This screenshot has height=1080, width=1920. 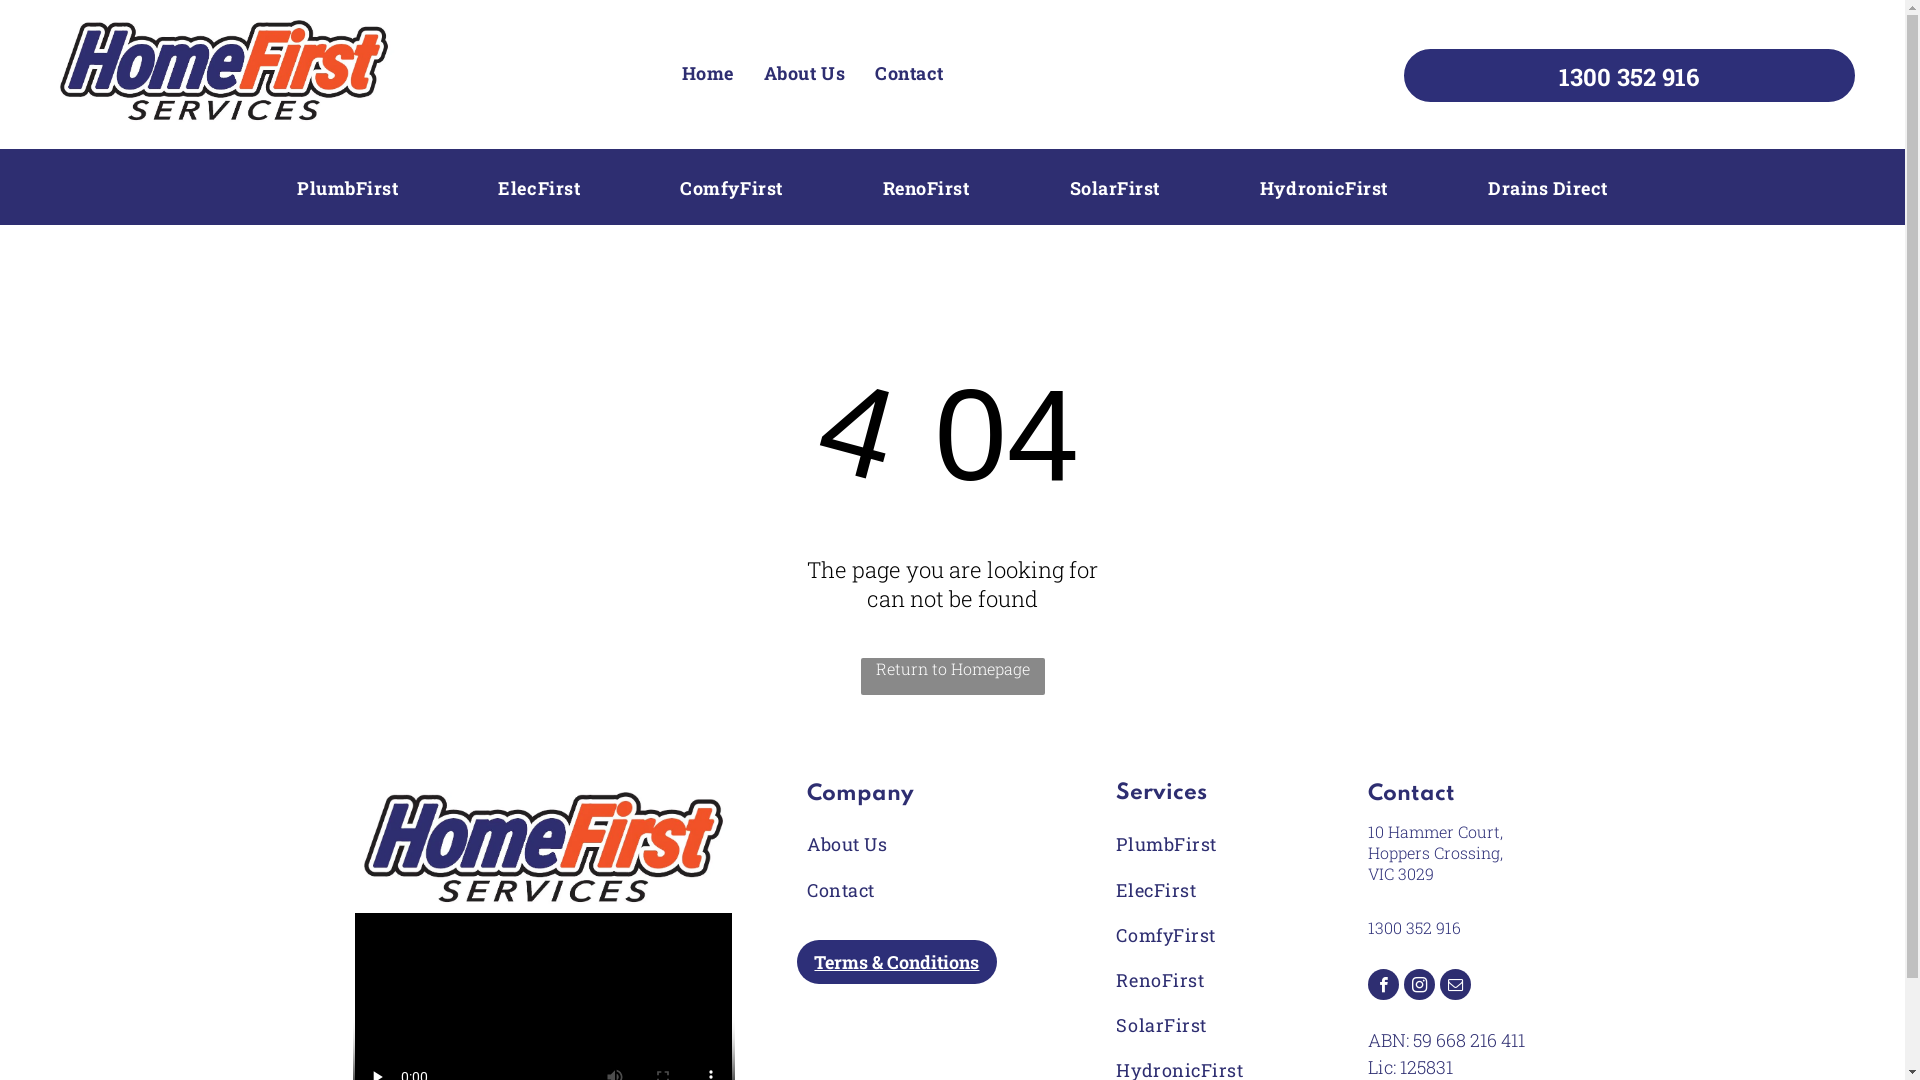 I want to click on SolarFirst, so click(x=1115, y=188).